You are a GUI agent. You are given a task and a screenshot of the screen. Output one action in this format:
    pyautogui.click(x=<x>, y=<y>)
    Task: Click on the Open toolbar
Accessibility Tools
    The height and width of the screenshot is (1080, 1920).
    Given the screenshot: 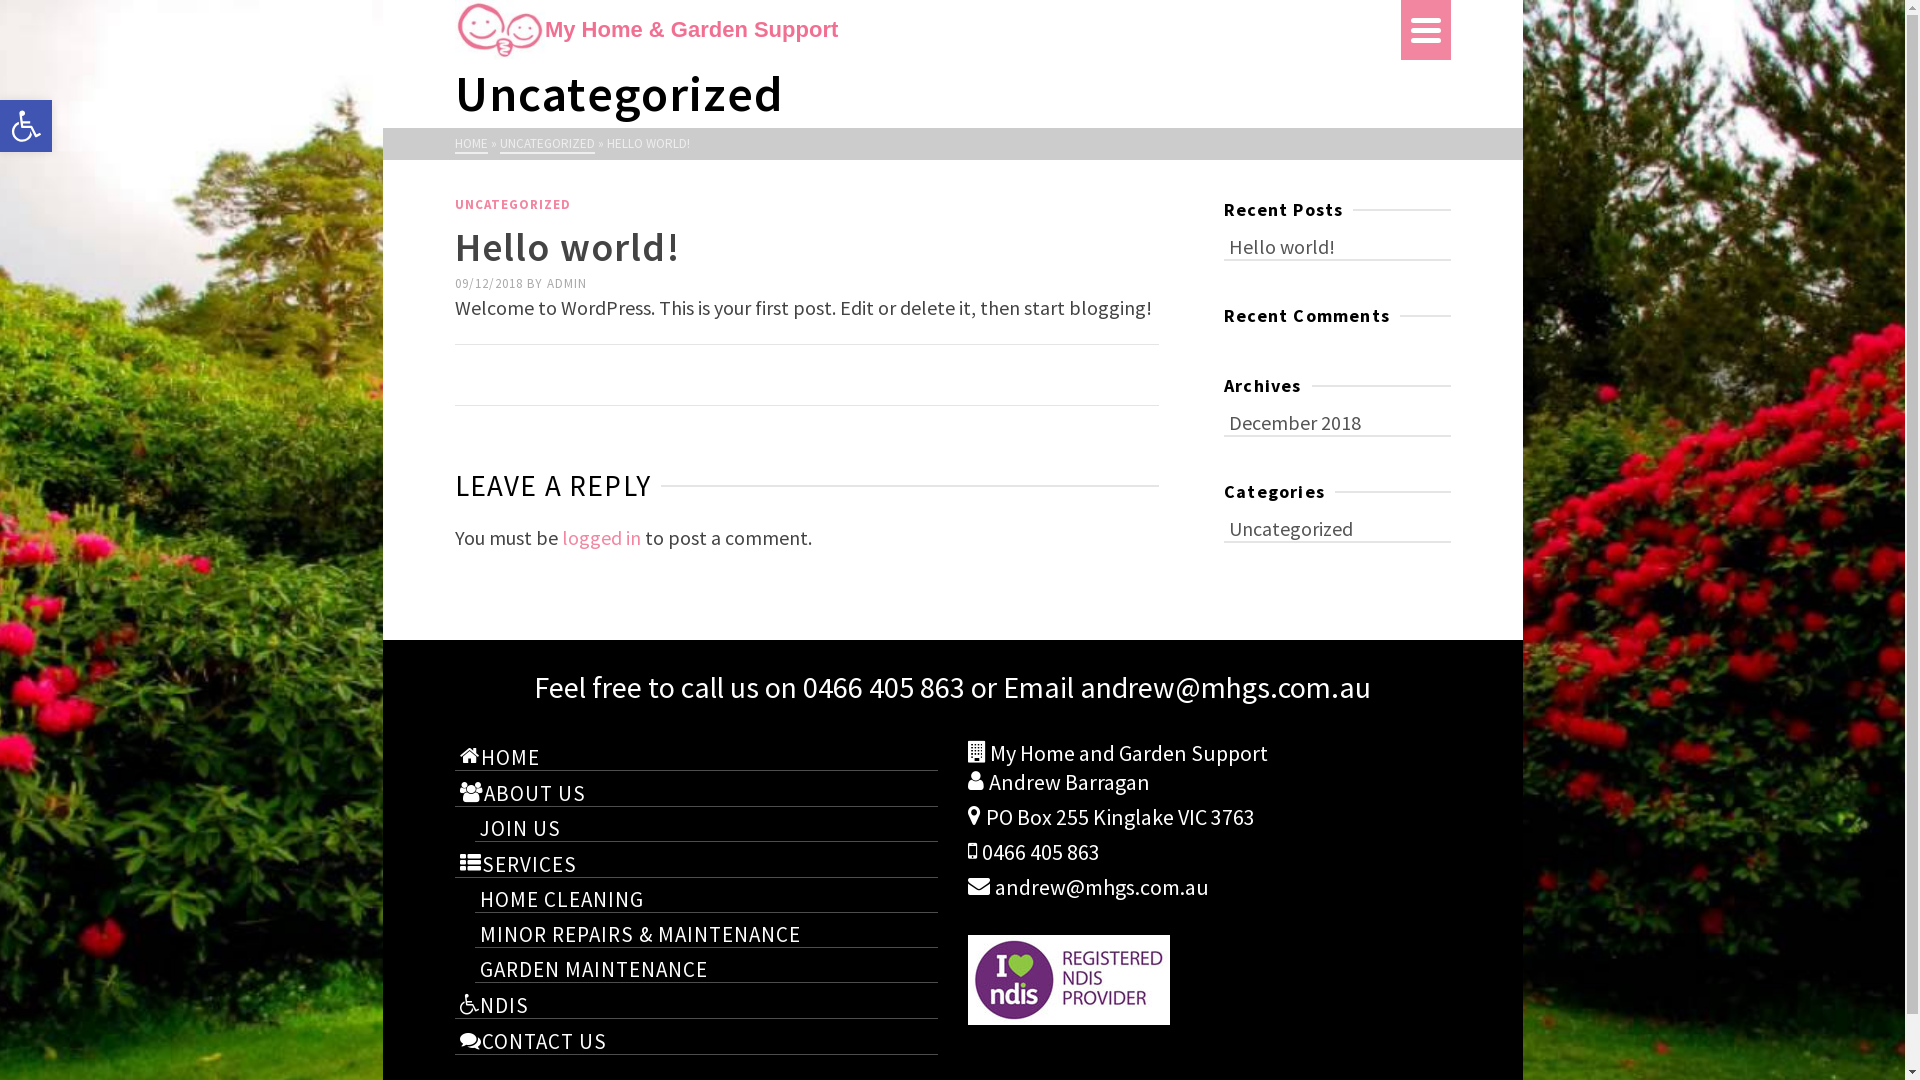 What is the action you would take?
    pyautogui.click(x=26, y=126)
    